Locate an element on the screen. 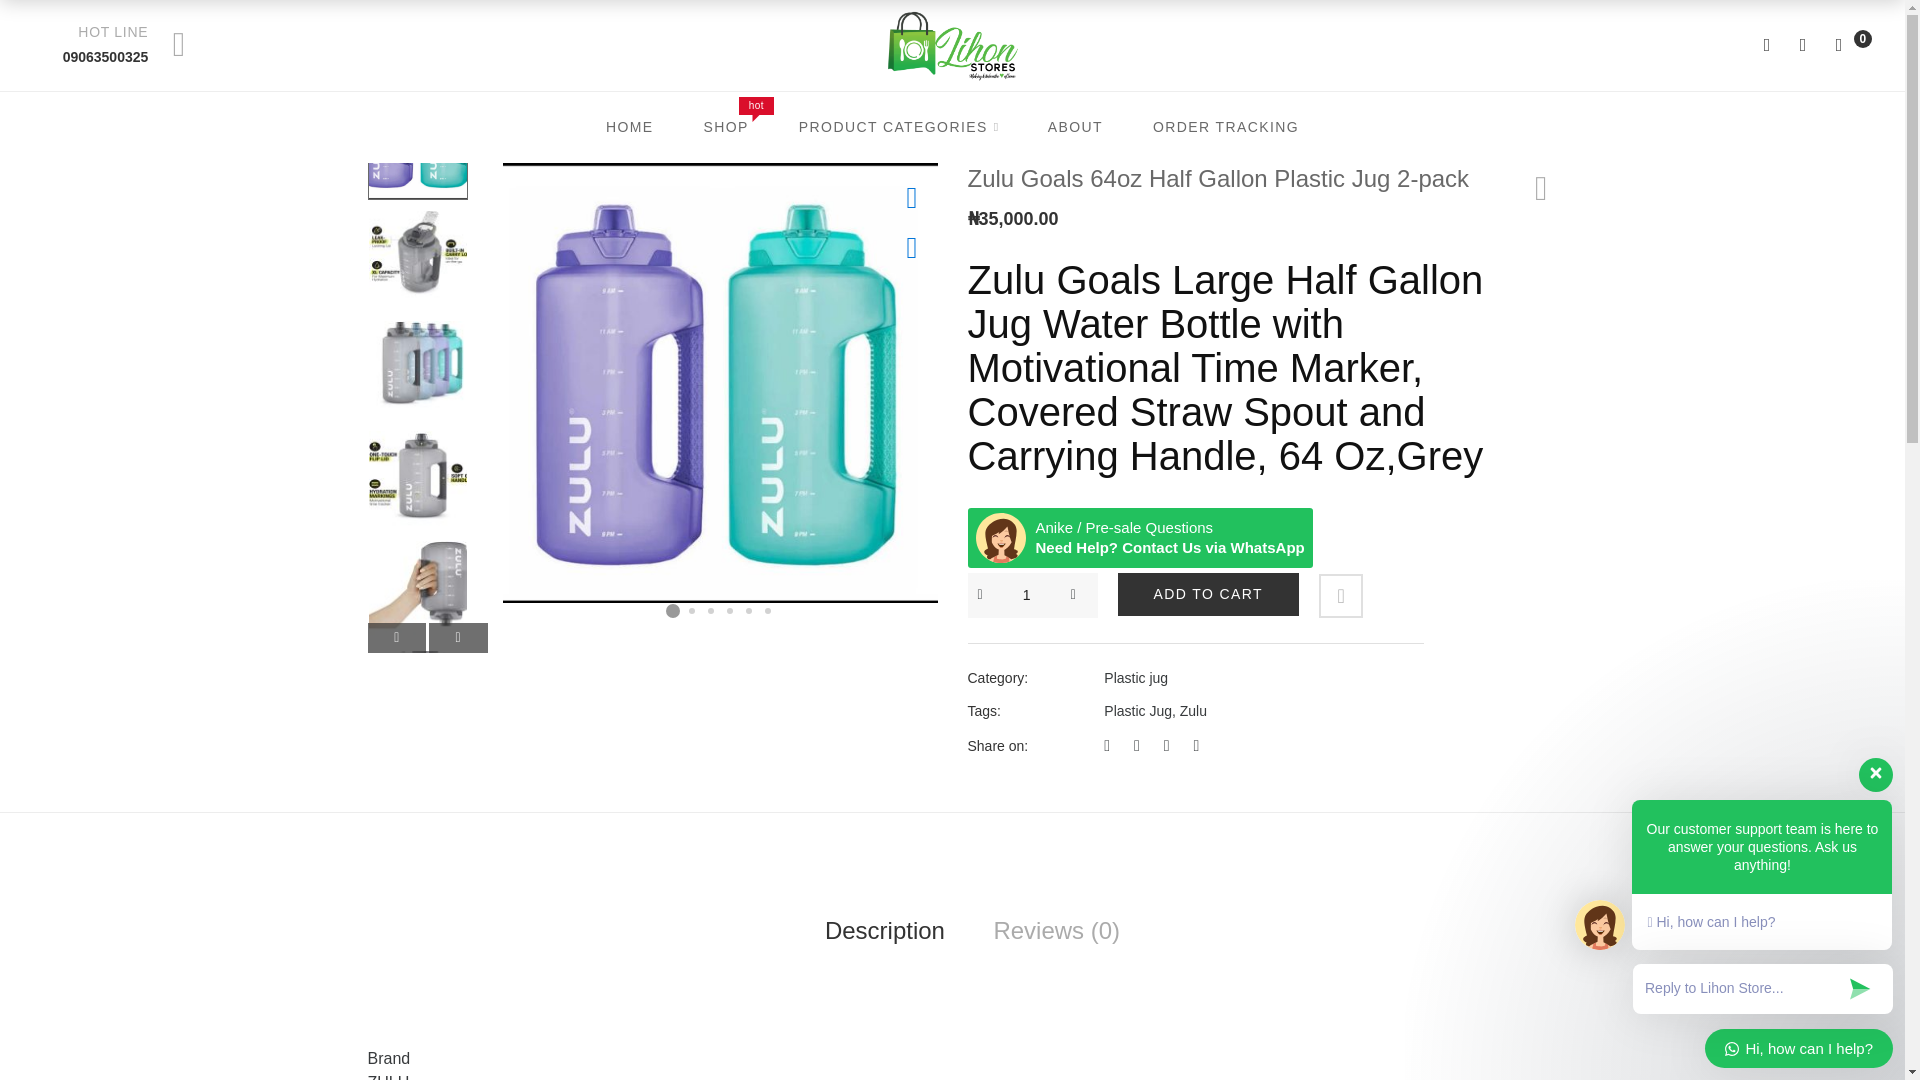  1 is located at coordinates (1027, 596).